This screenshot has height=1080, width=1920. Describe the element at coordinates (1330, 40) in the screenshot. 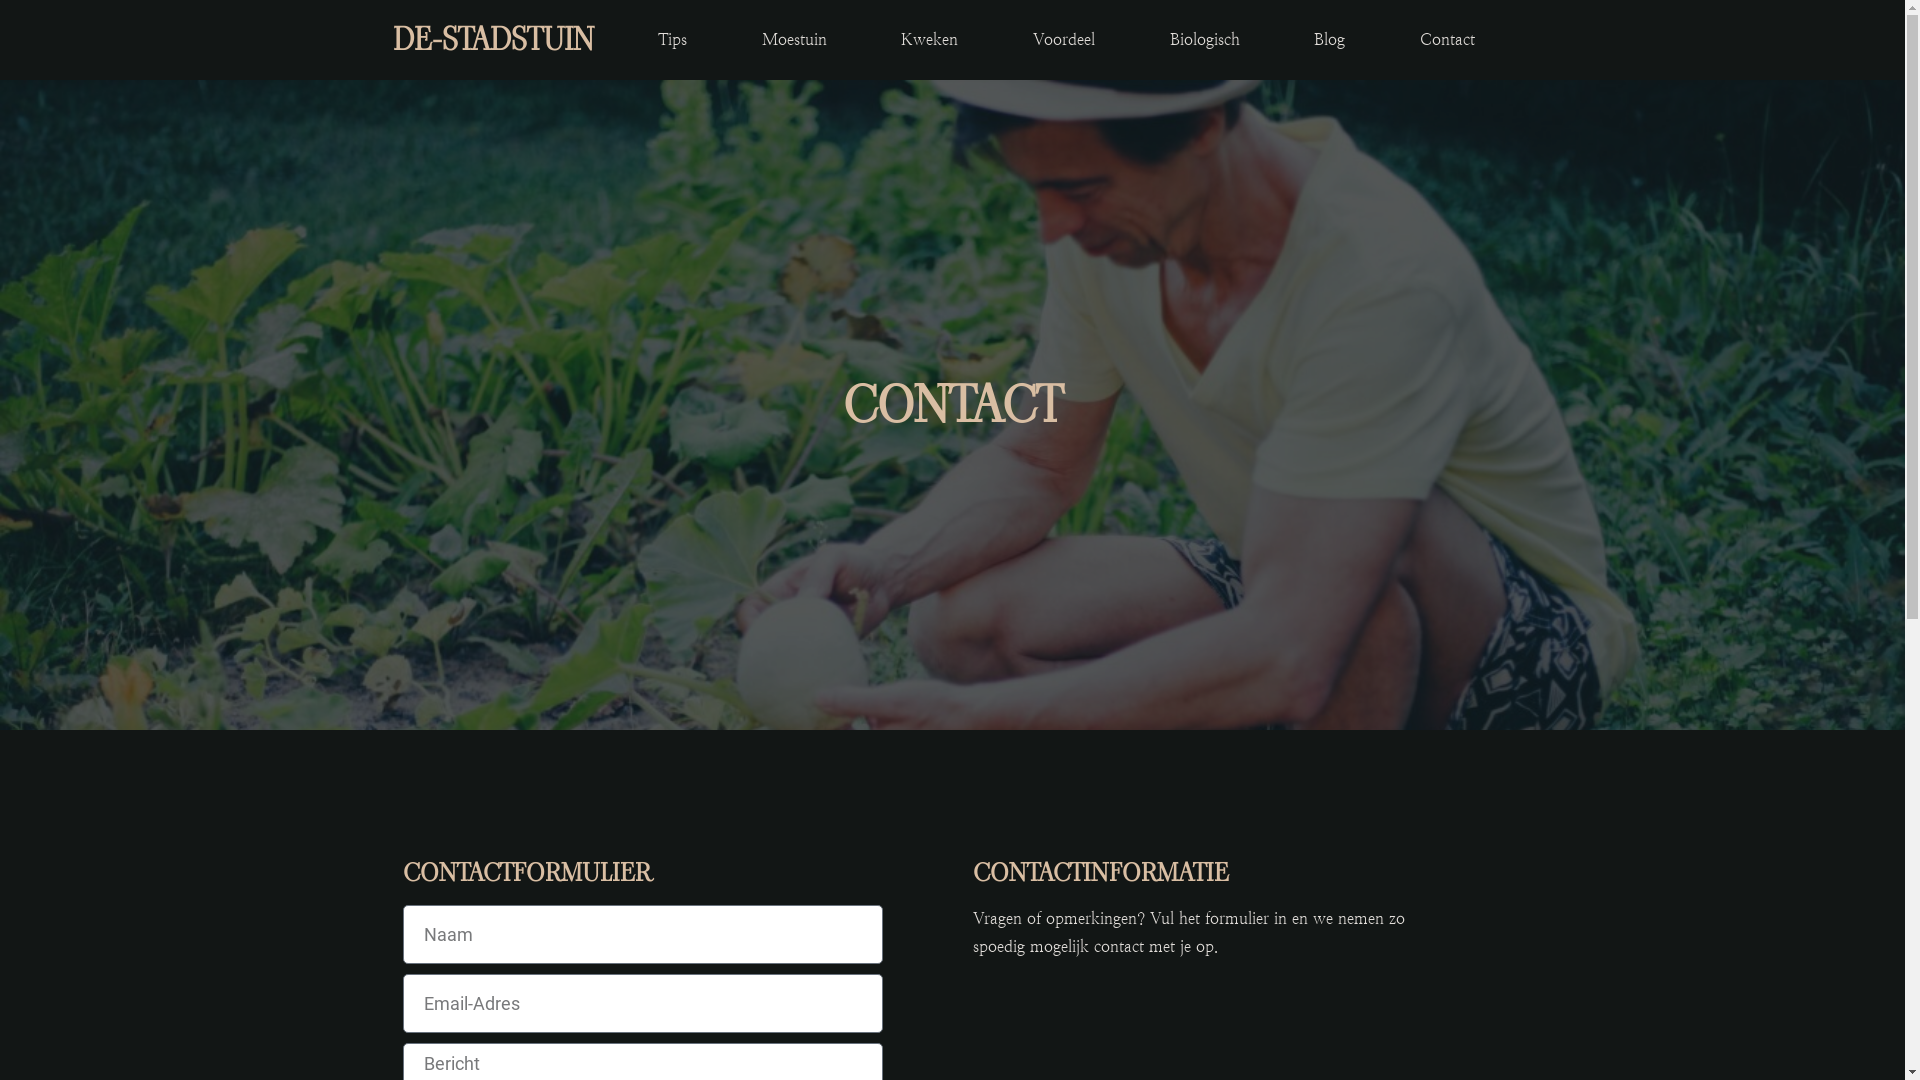

I see `Blog` at that location.